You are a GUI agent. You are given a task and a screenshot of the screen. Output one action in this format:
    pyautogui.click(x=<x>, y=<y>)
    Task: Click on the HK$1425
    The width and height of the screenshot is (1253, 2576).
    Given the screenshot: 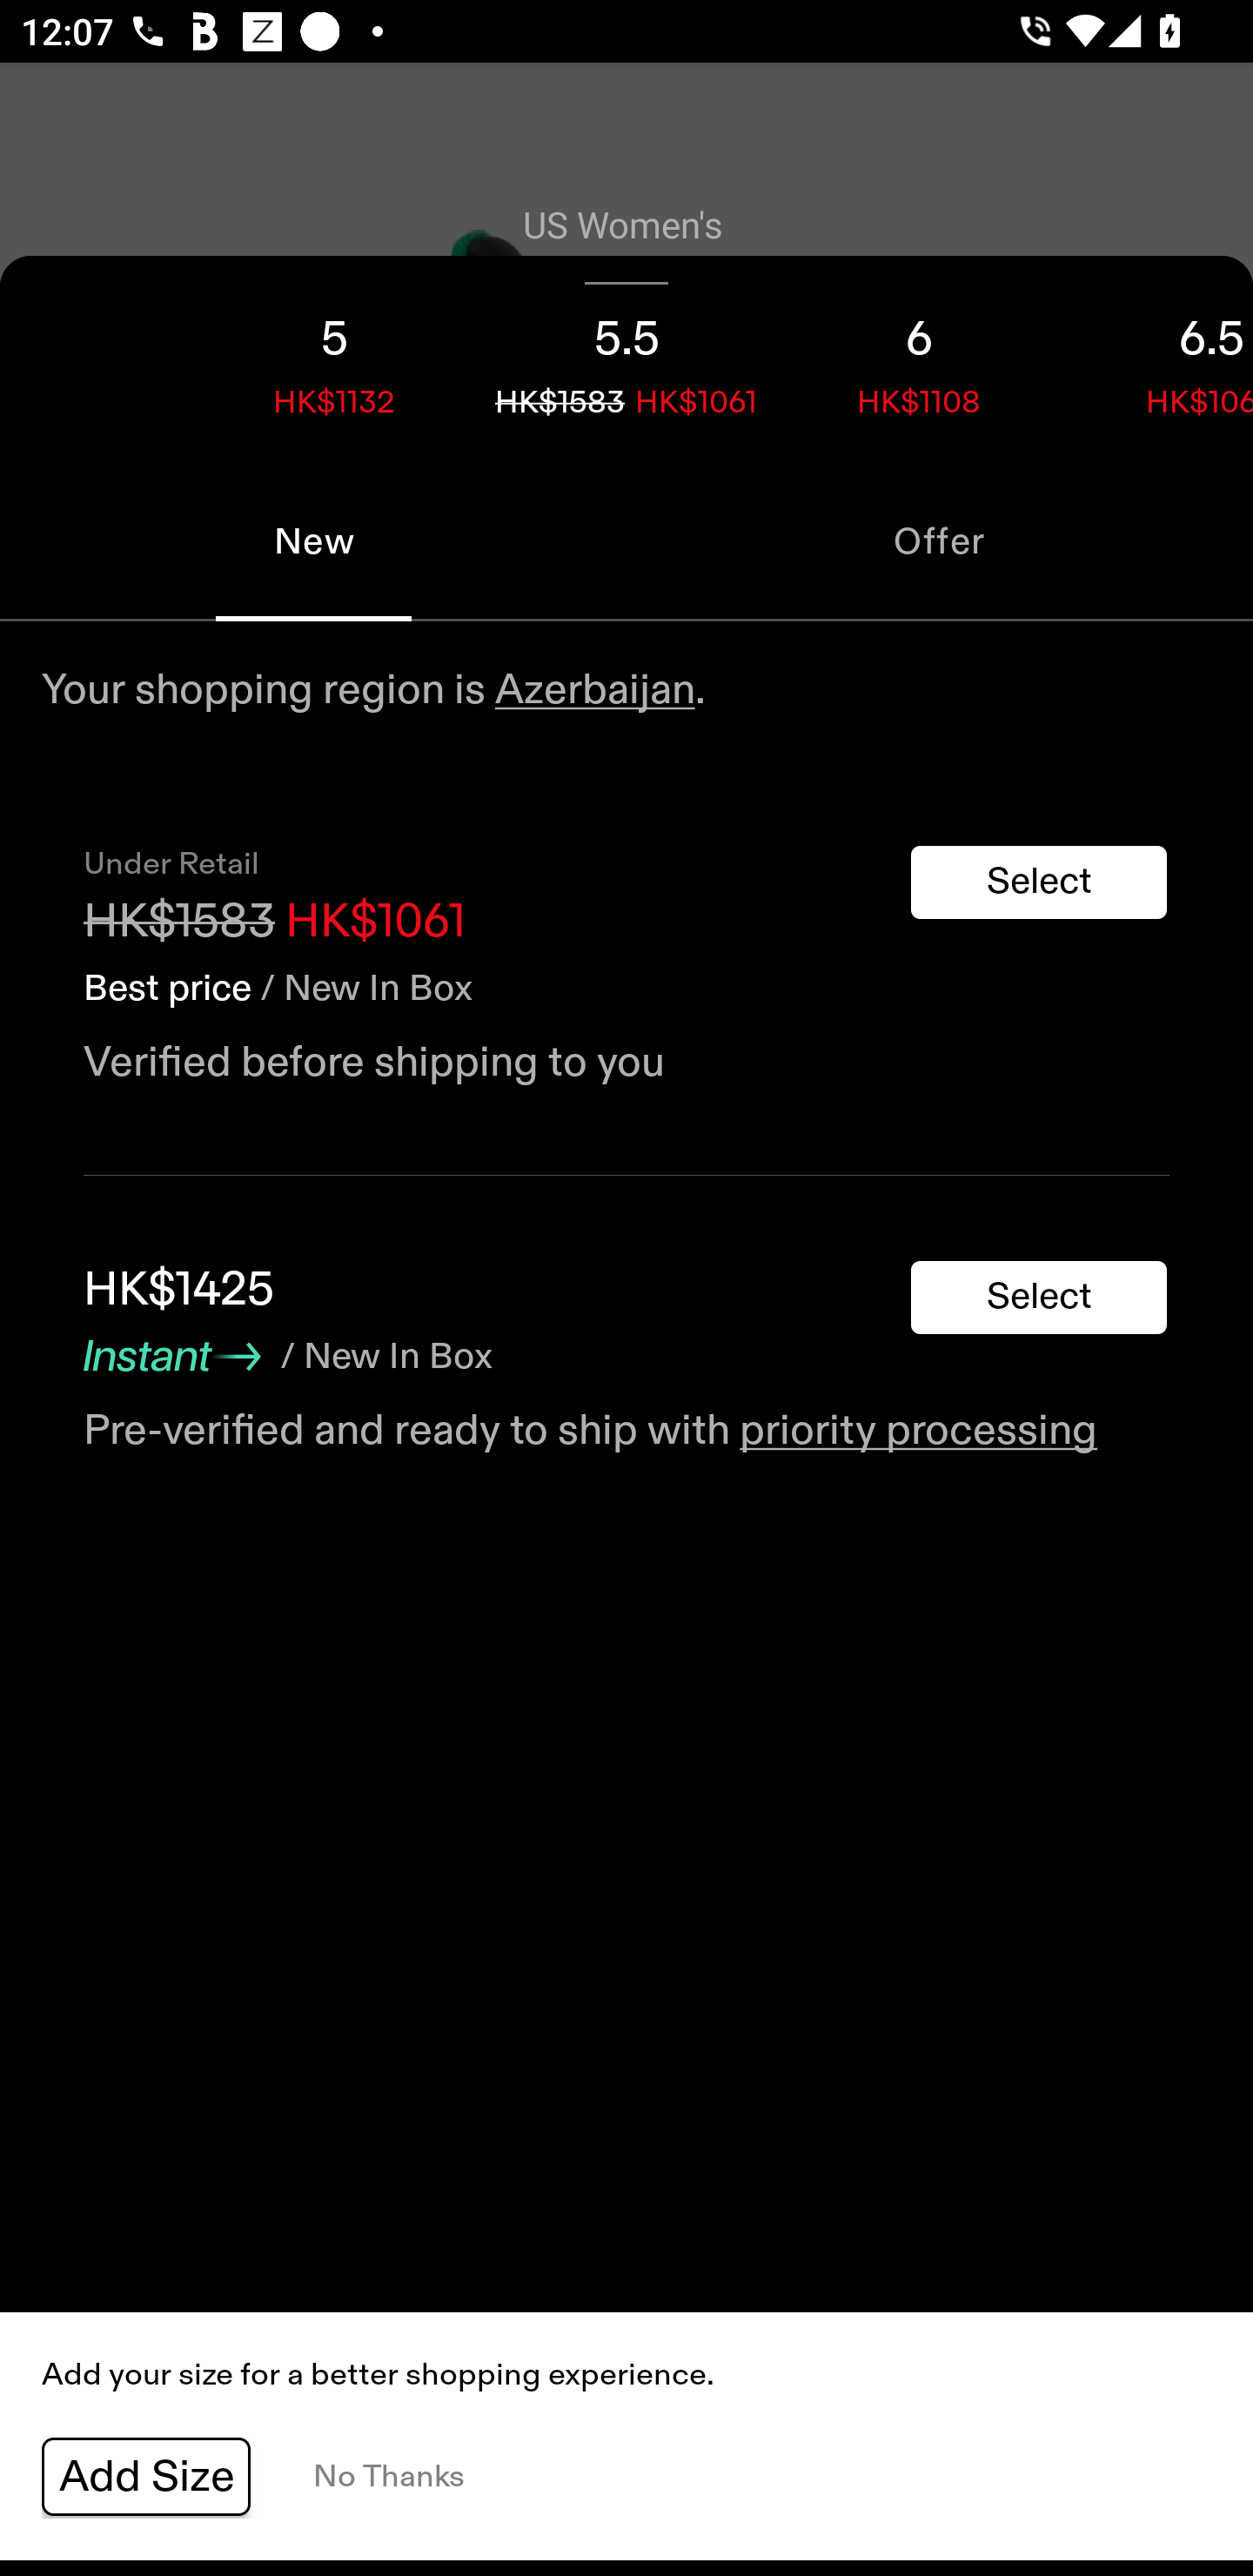 What is the action you would take?
    pyautogui.click(x=179, y=1290)
    